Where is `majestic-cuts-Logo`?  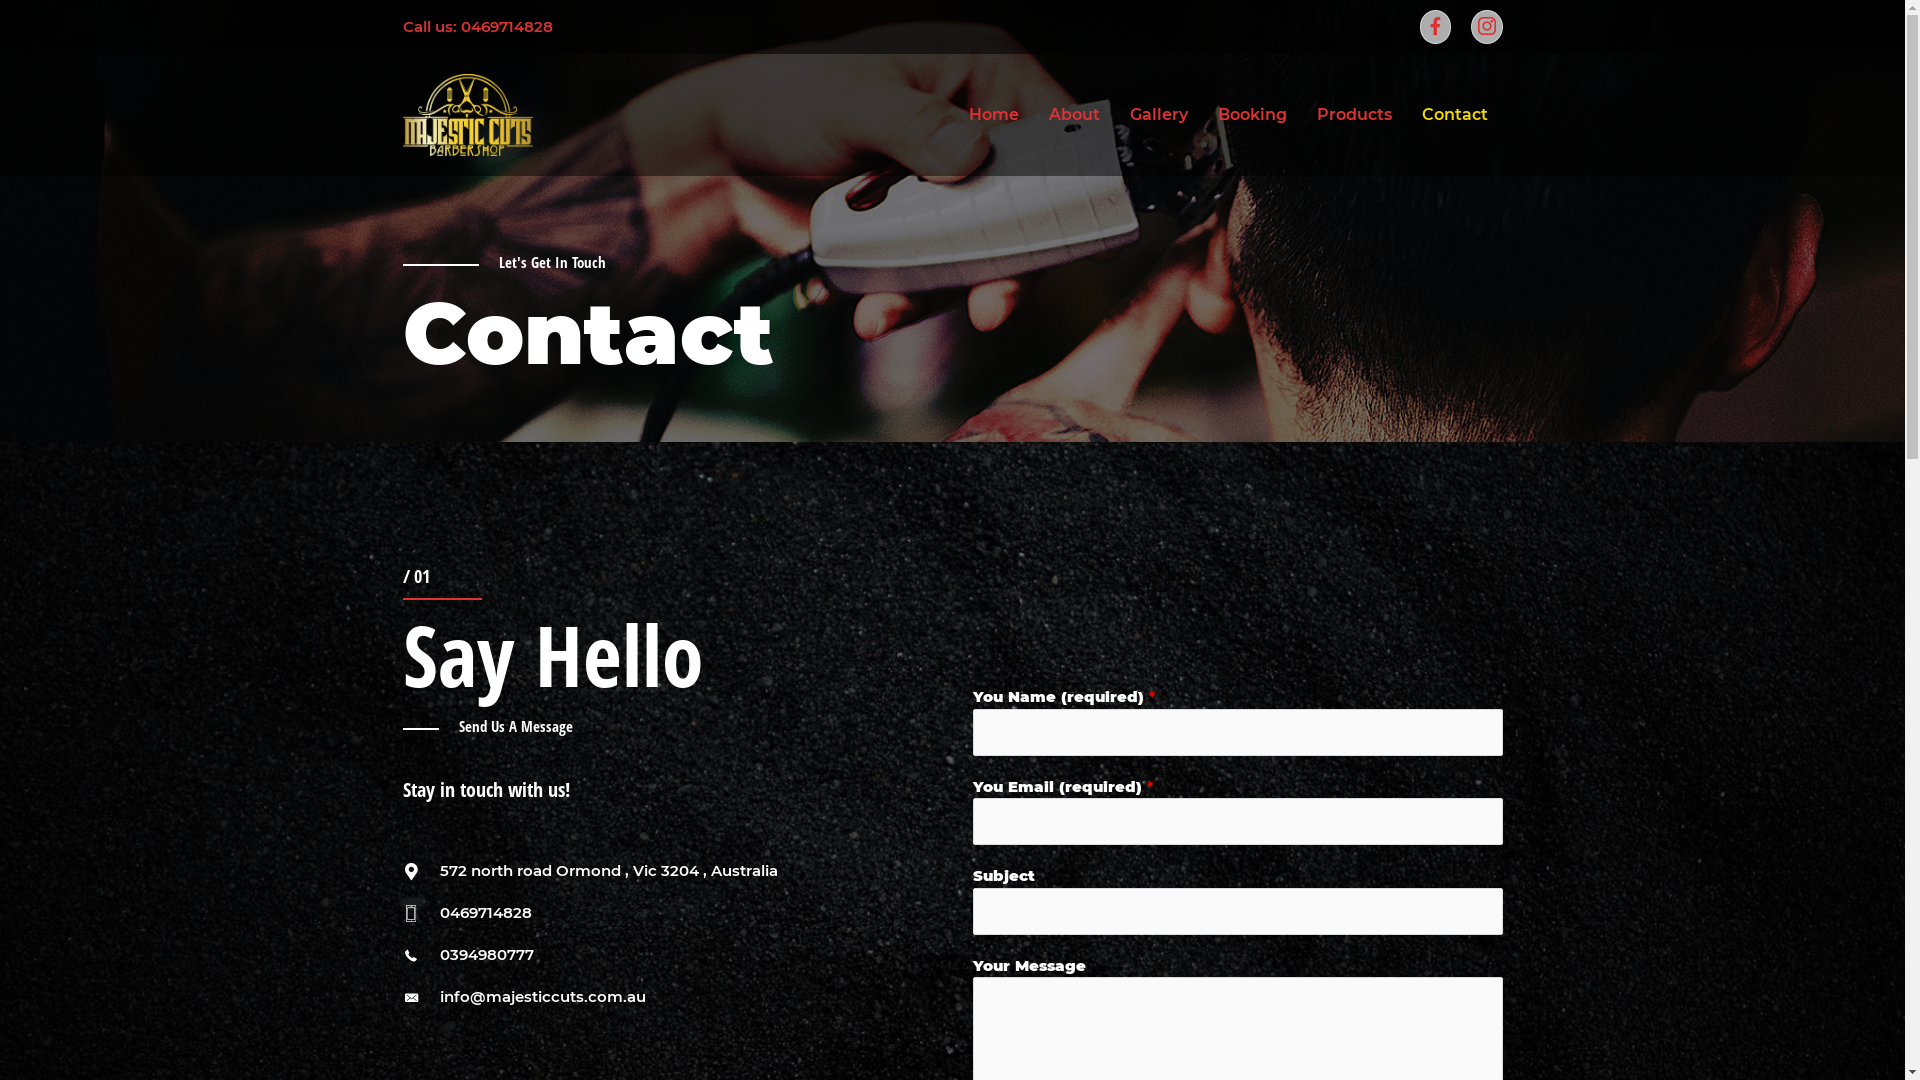
majestic-cuts-Logo is located at coordinates (467, 114).